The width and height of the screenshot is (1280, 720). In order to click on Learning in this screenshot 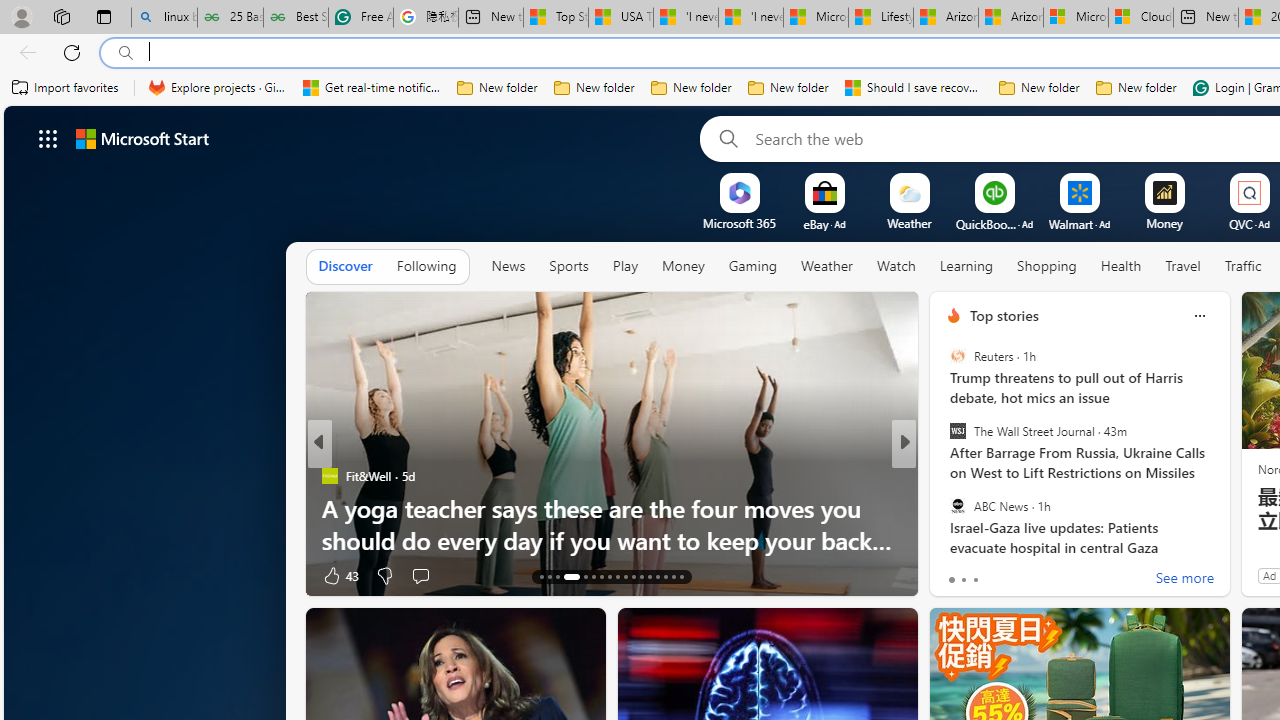, I will do `click(966, 267)`.